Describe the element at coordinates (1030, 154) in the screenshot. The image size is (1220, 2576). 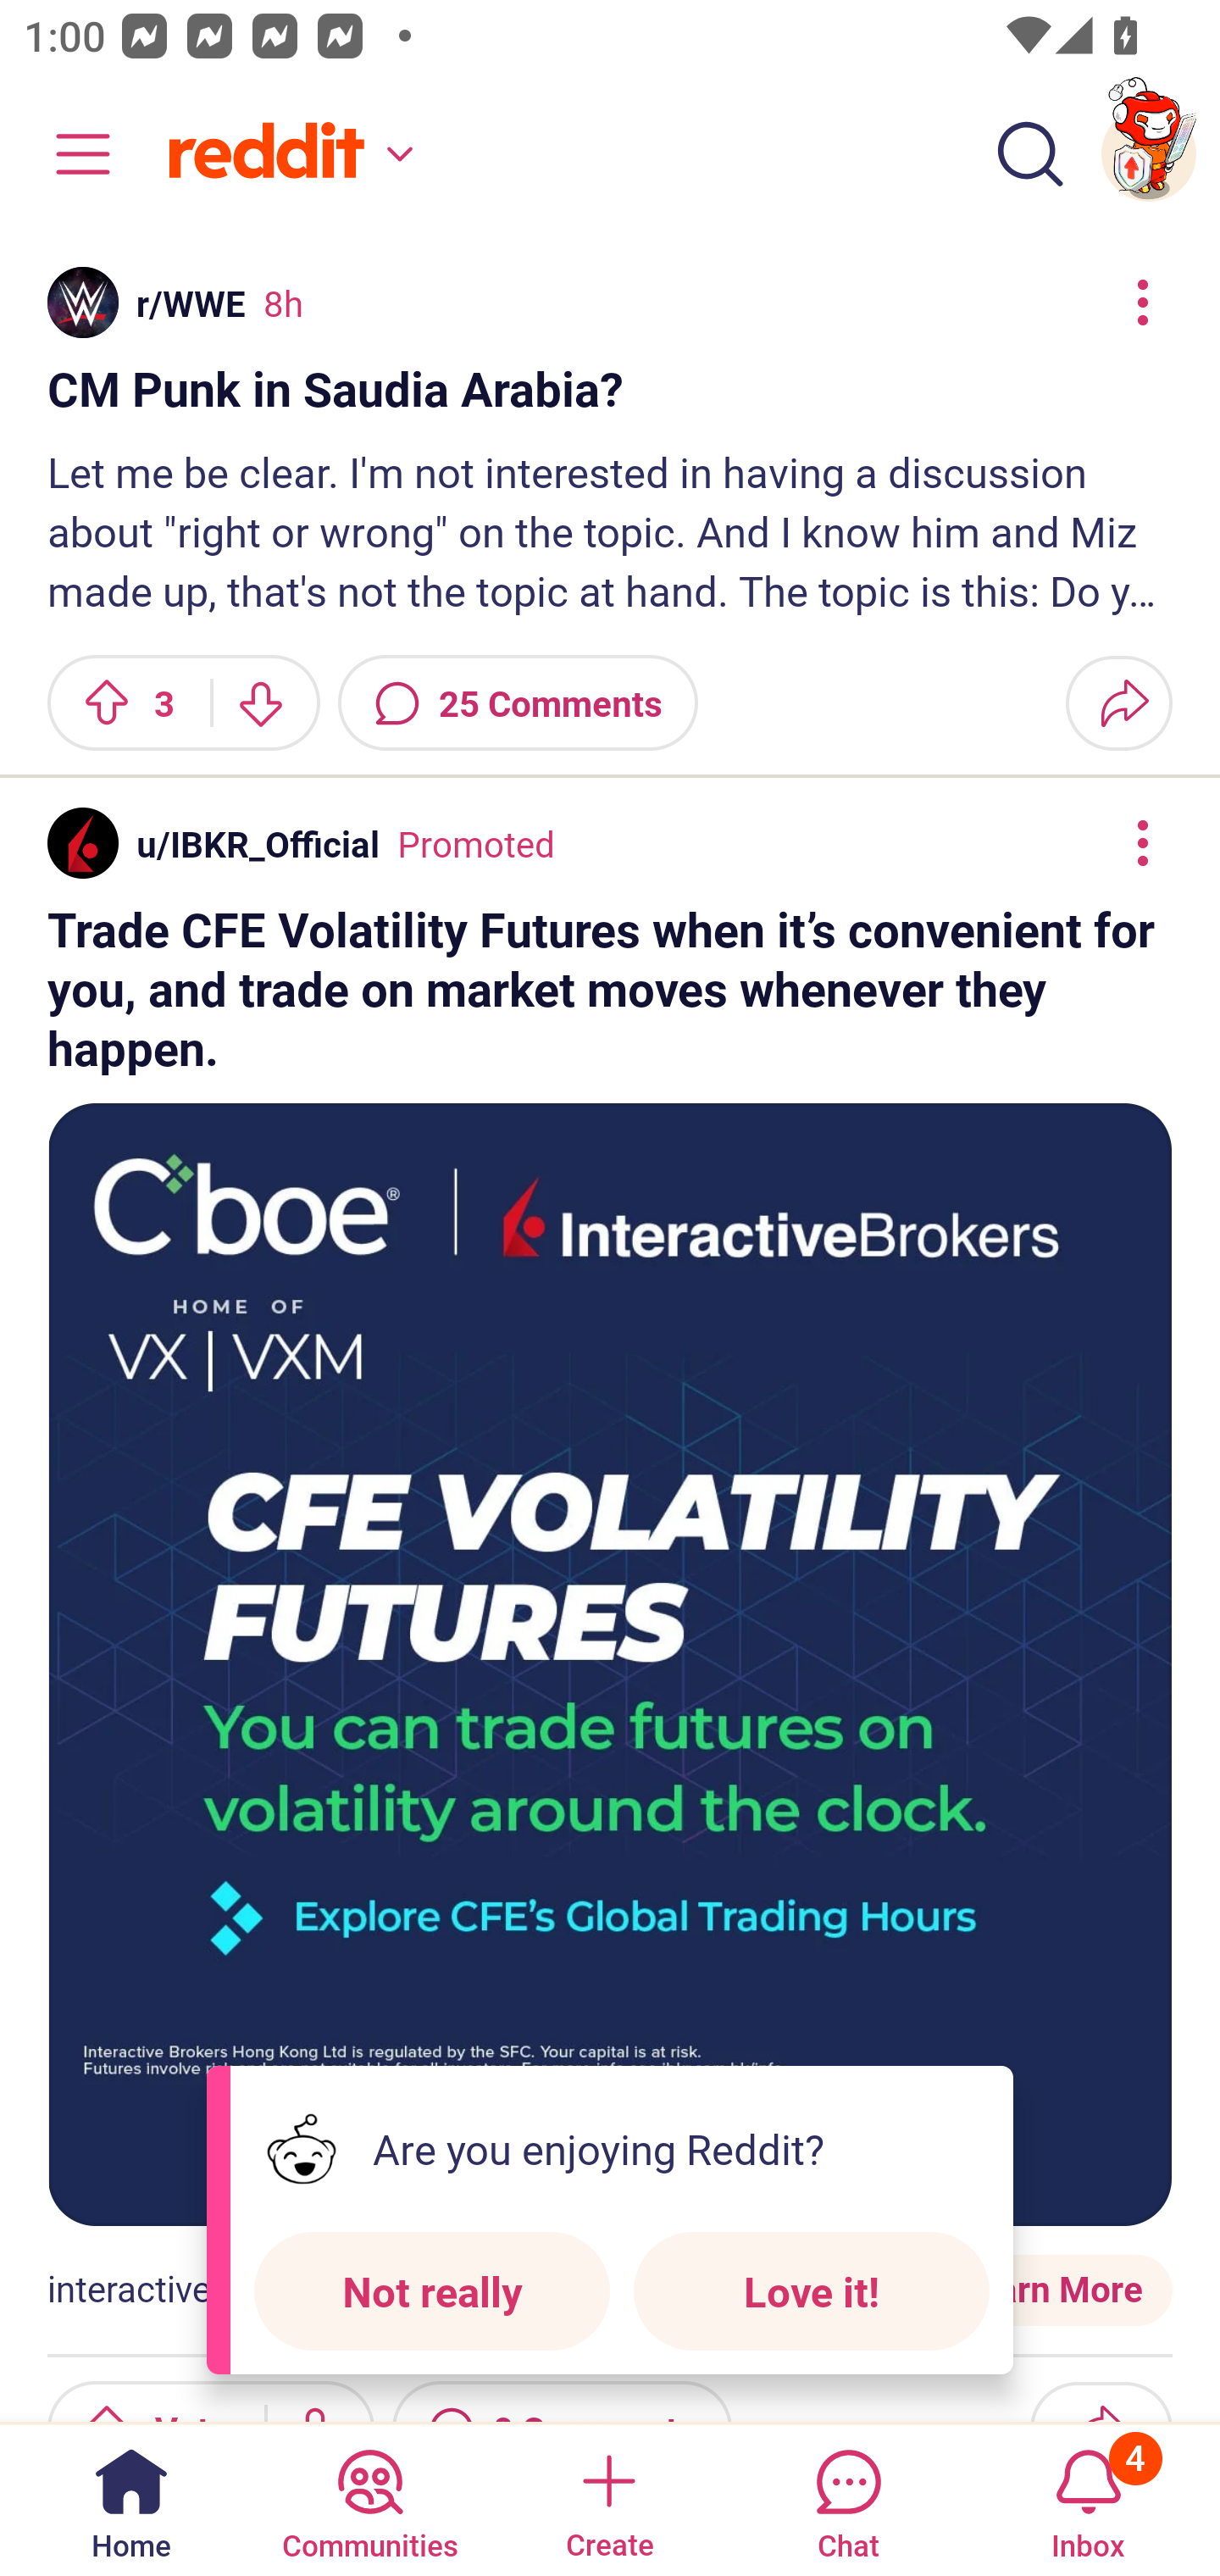
I see `Search` at that location.